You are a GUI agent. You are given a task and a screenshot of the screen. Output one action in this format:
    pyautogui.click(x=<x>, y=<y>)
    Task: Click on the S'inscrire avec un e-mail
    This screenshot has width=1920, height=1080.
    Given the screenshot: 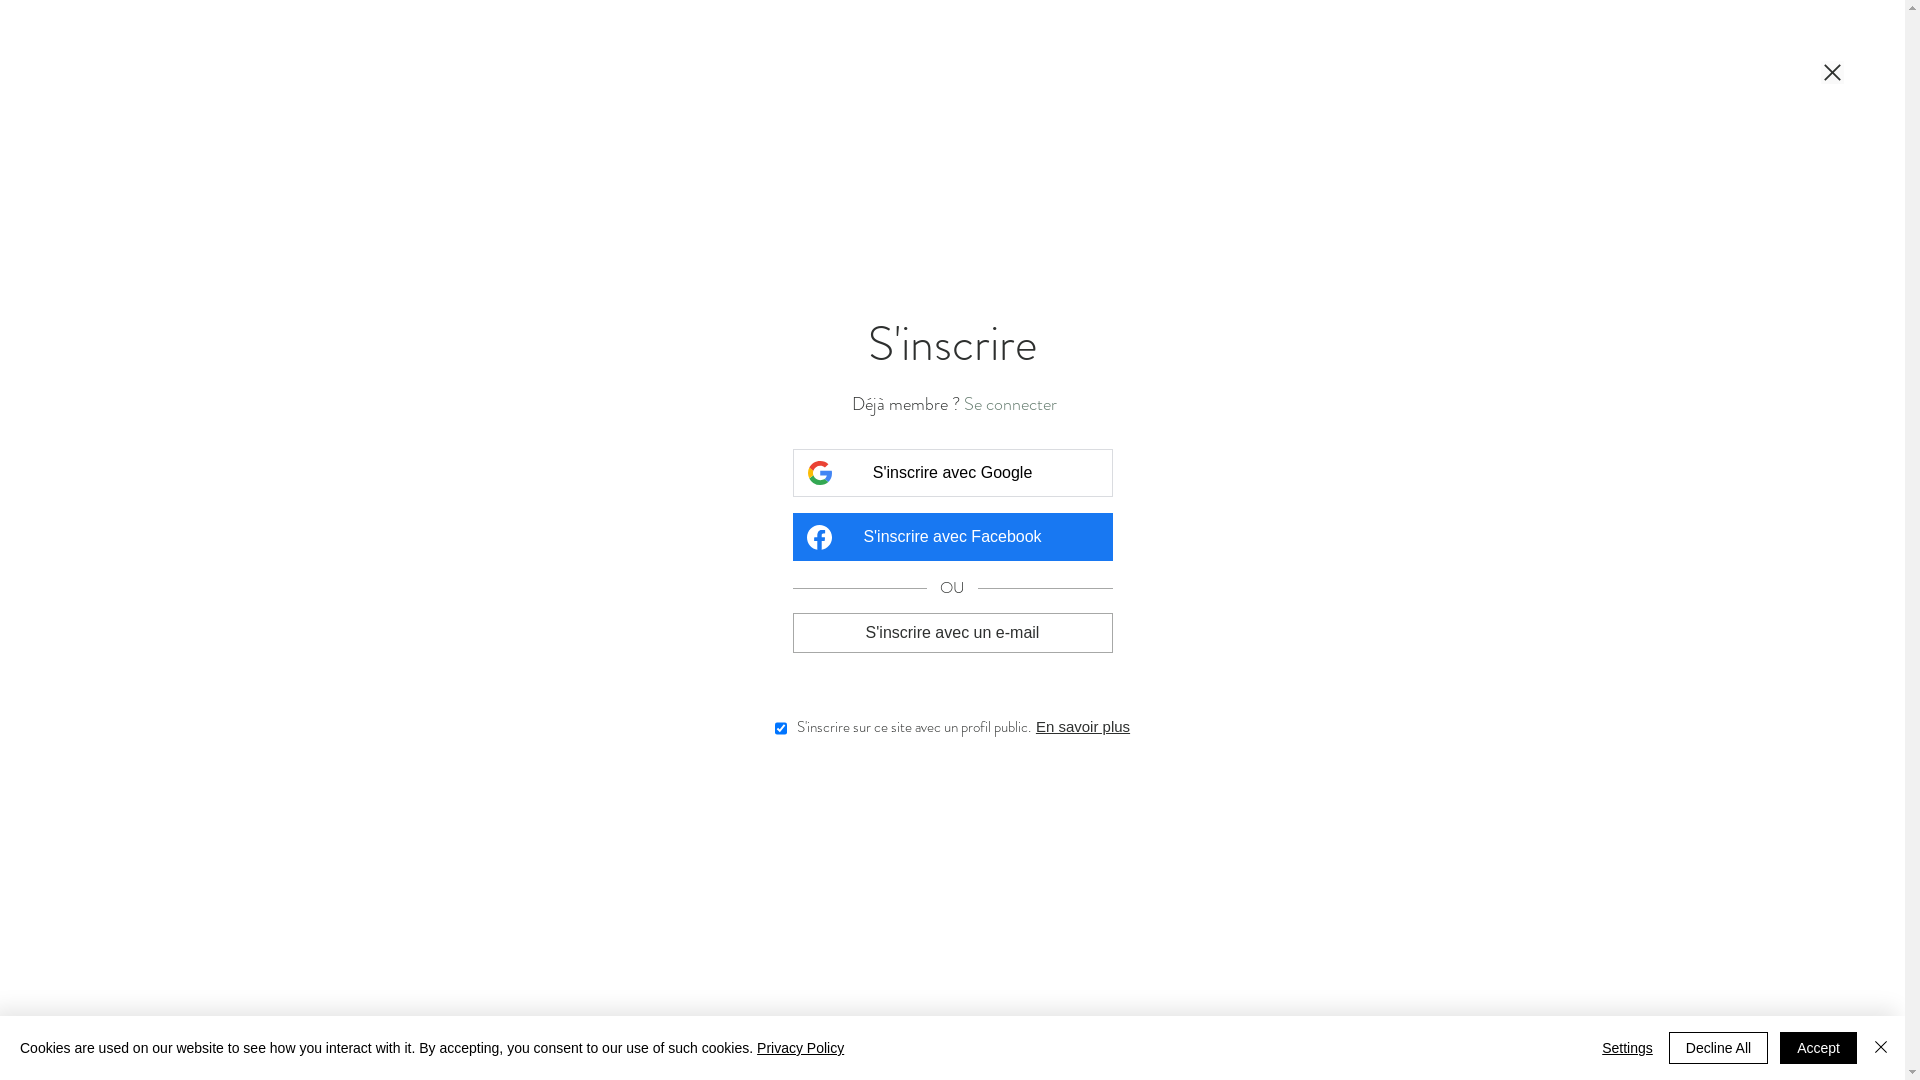 What is the action you would take?
    pyautogui.click(x=952, y=632)
    